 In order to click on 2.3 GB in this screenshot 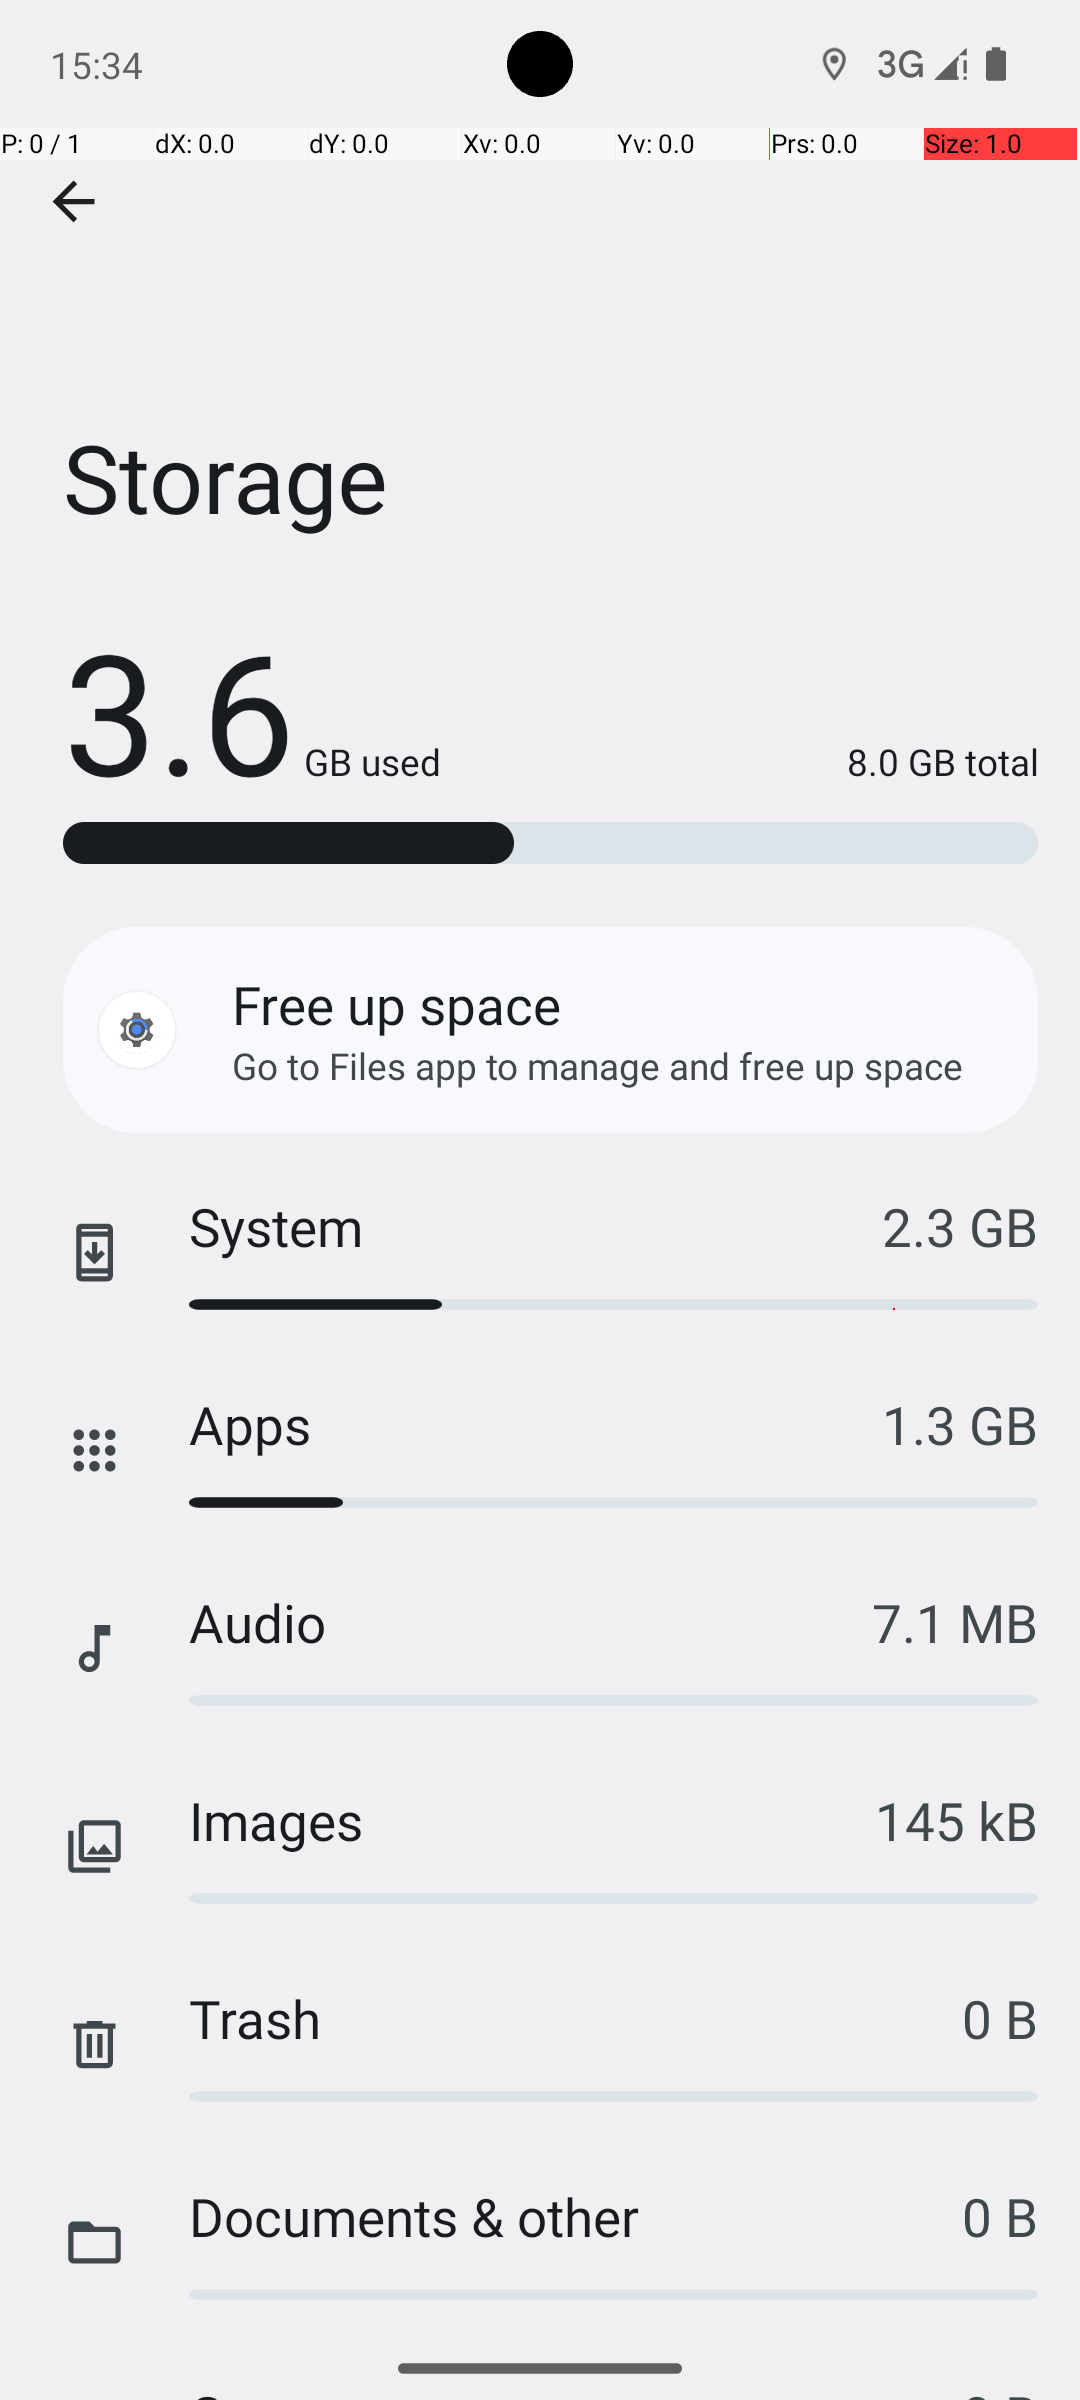, I will do `click(960, 1226)`.